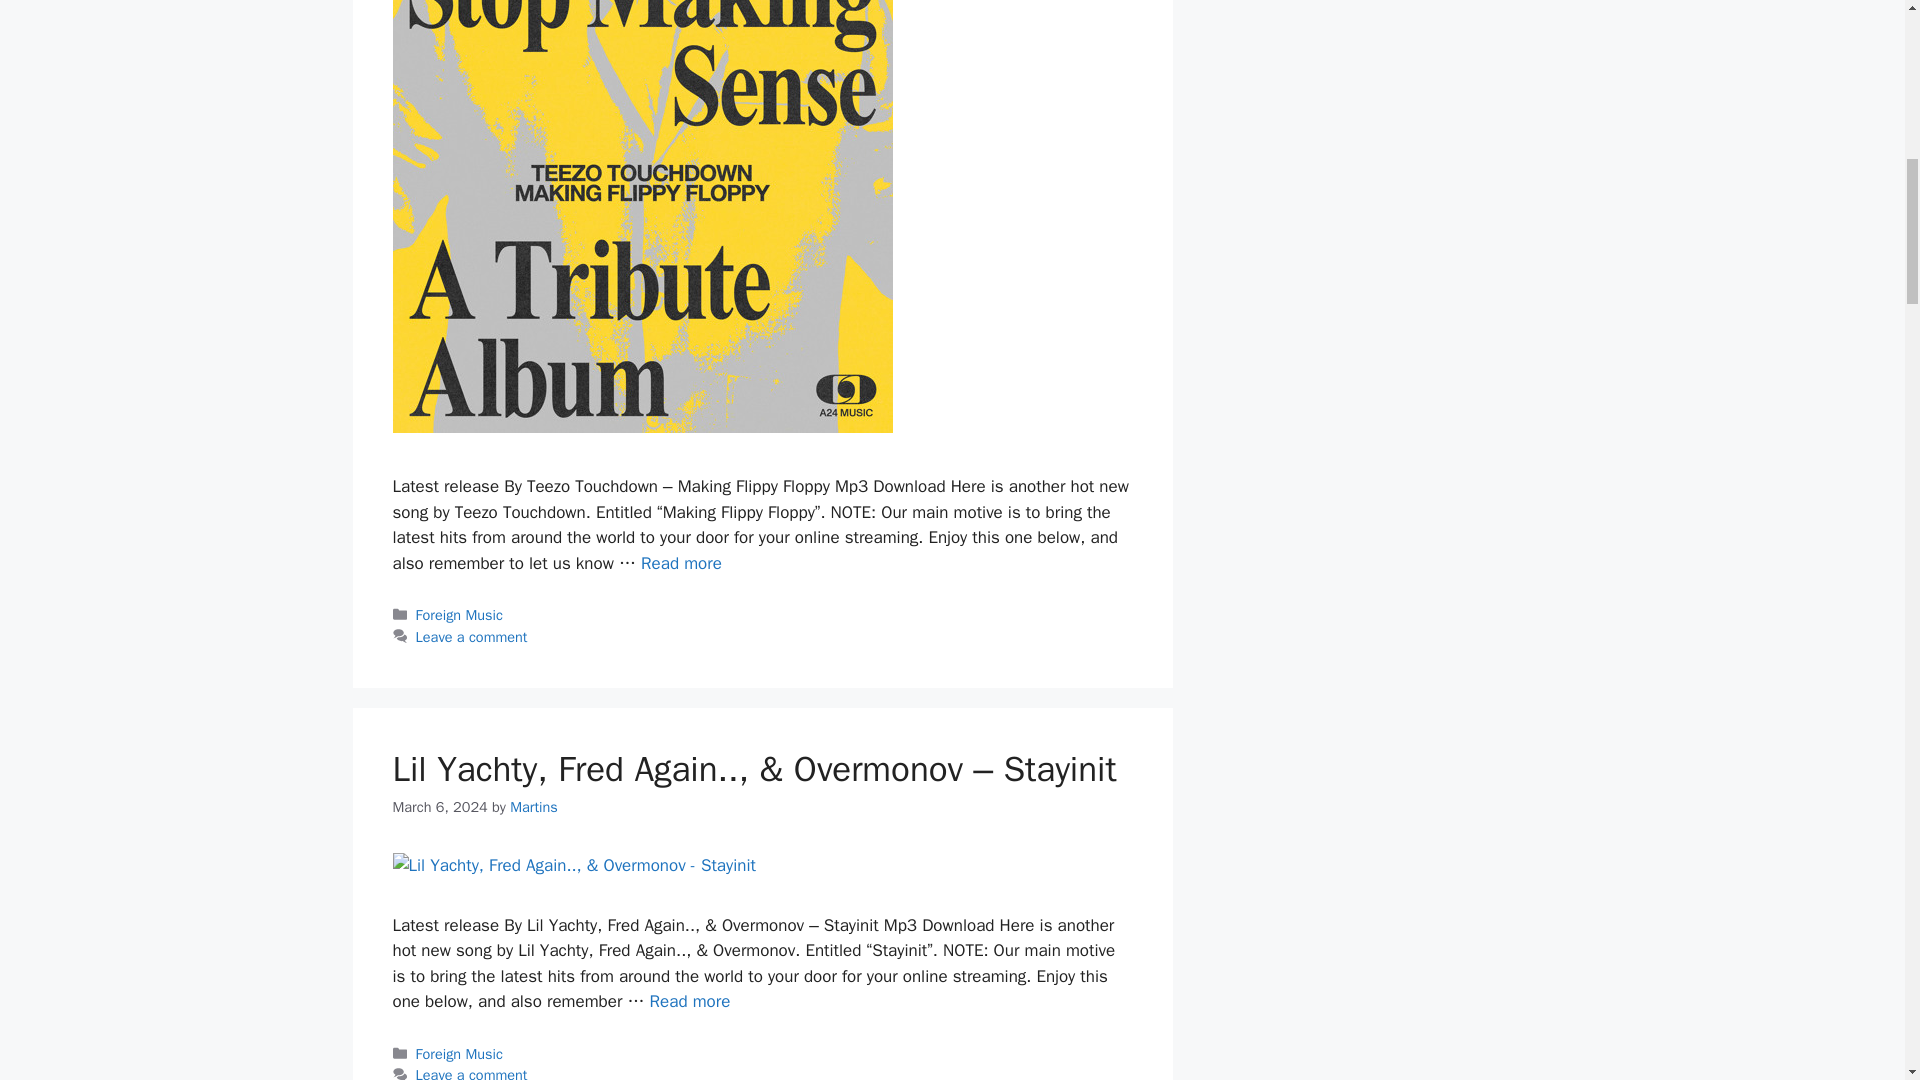 The width and height of the screenshot is (1920, 1080). Describe the element at coordinates (534, 807) in the screenshot. I see `Martins` at that location.